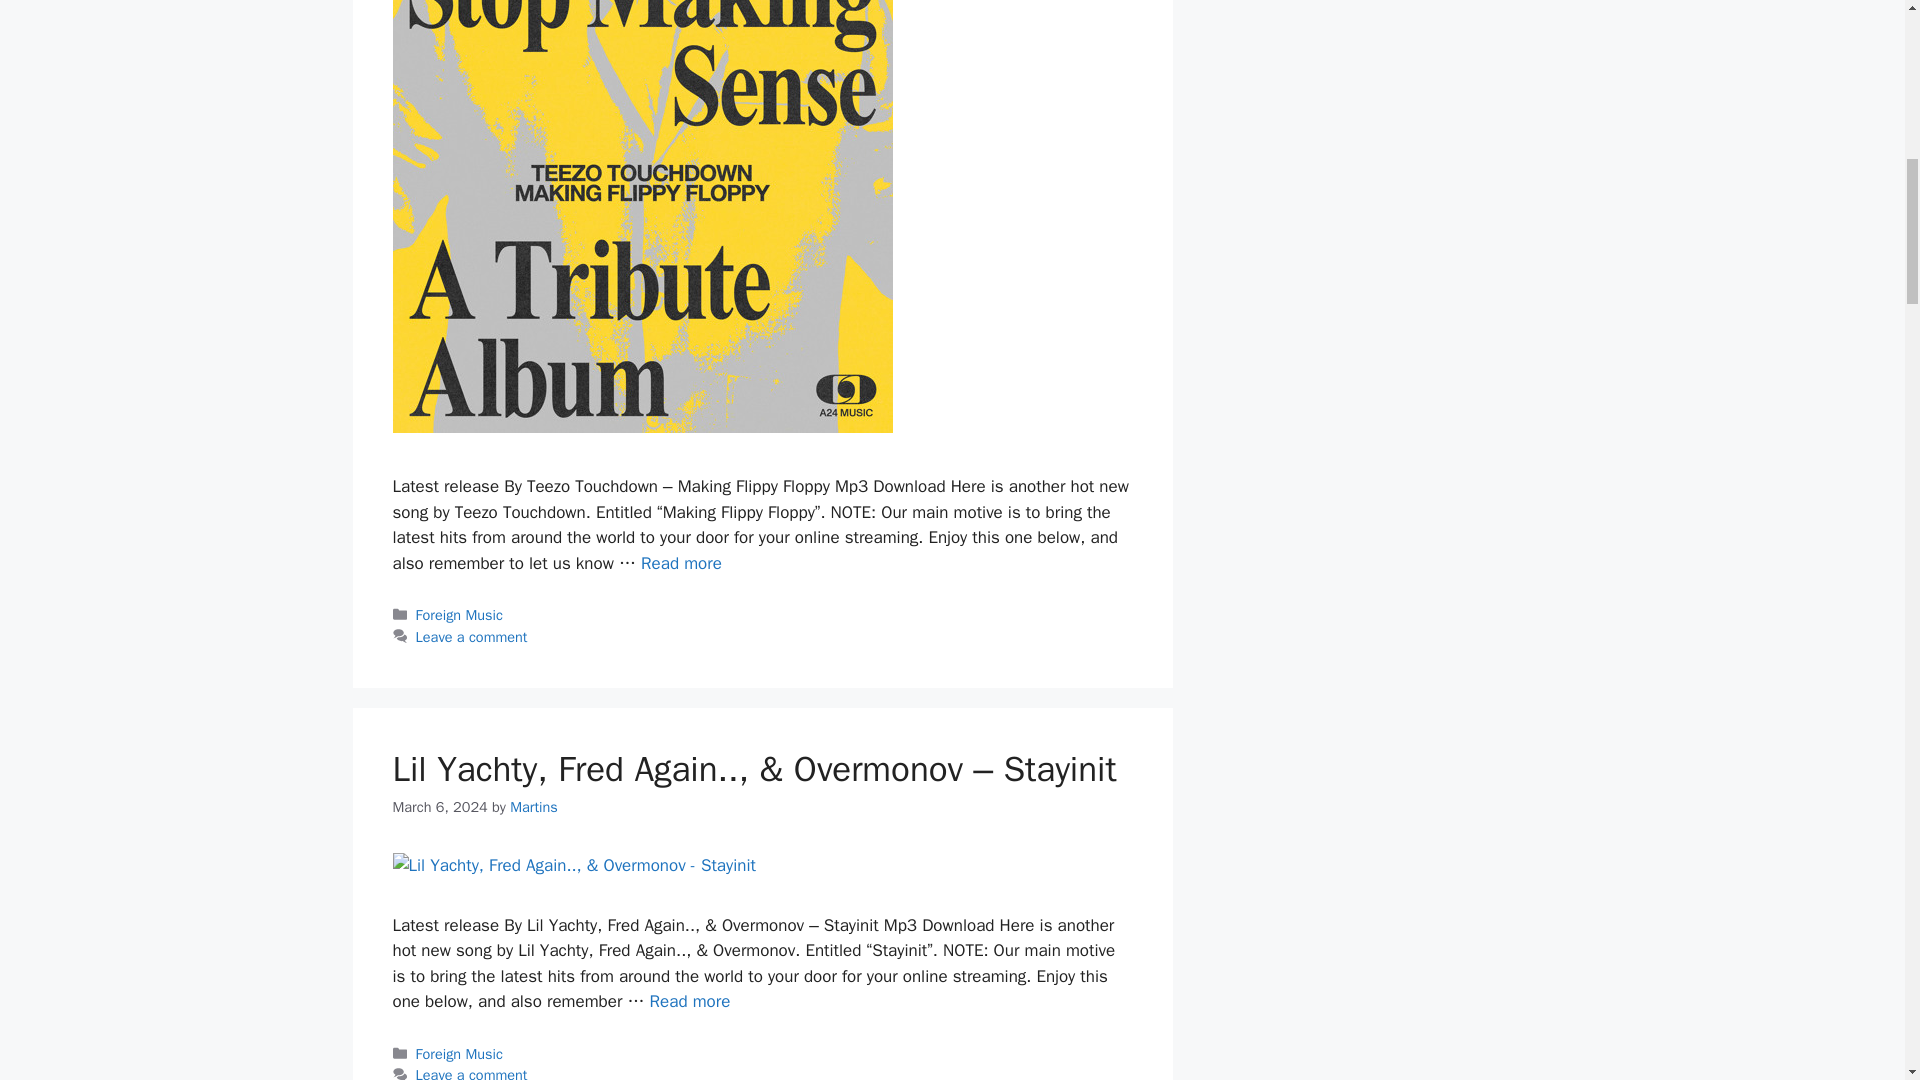 The width and height of the screenshot is (1920, 1080). Describe the element at coordinates (534, 807) in the screenshot. I see `Martins` at that location.